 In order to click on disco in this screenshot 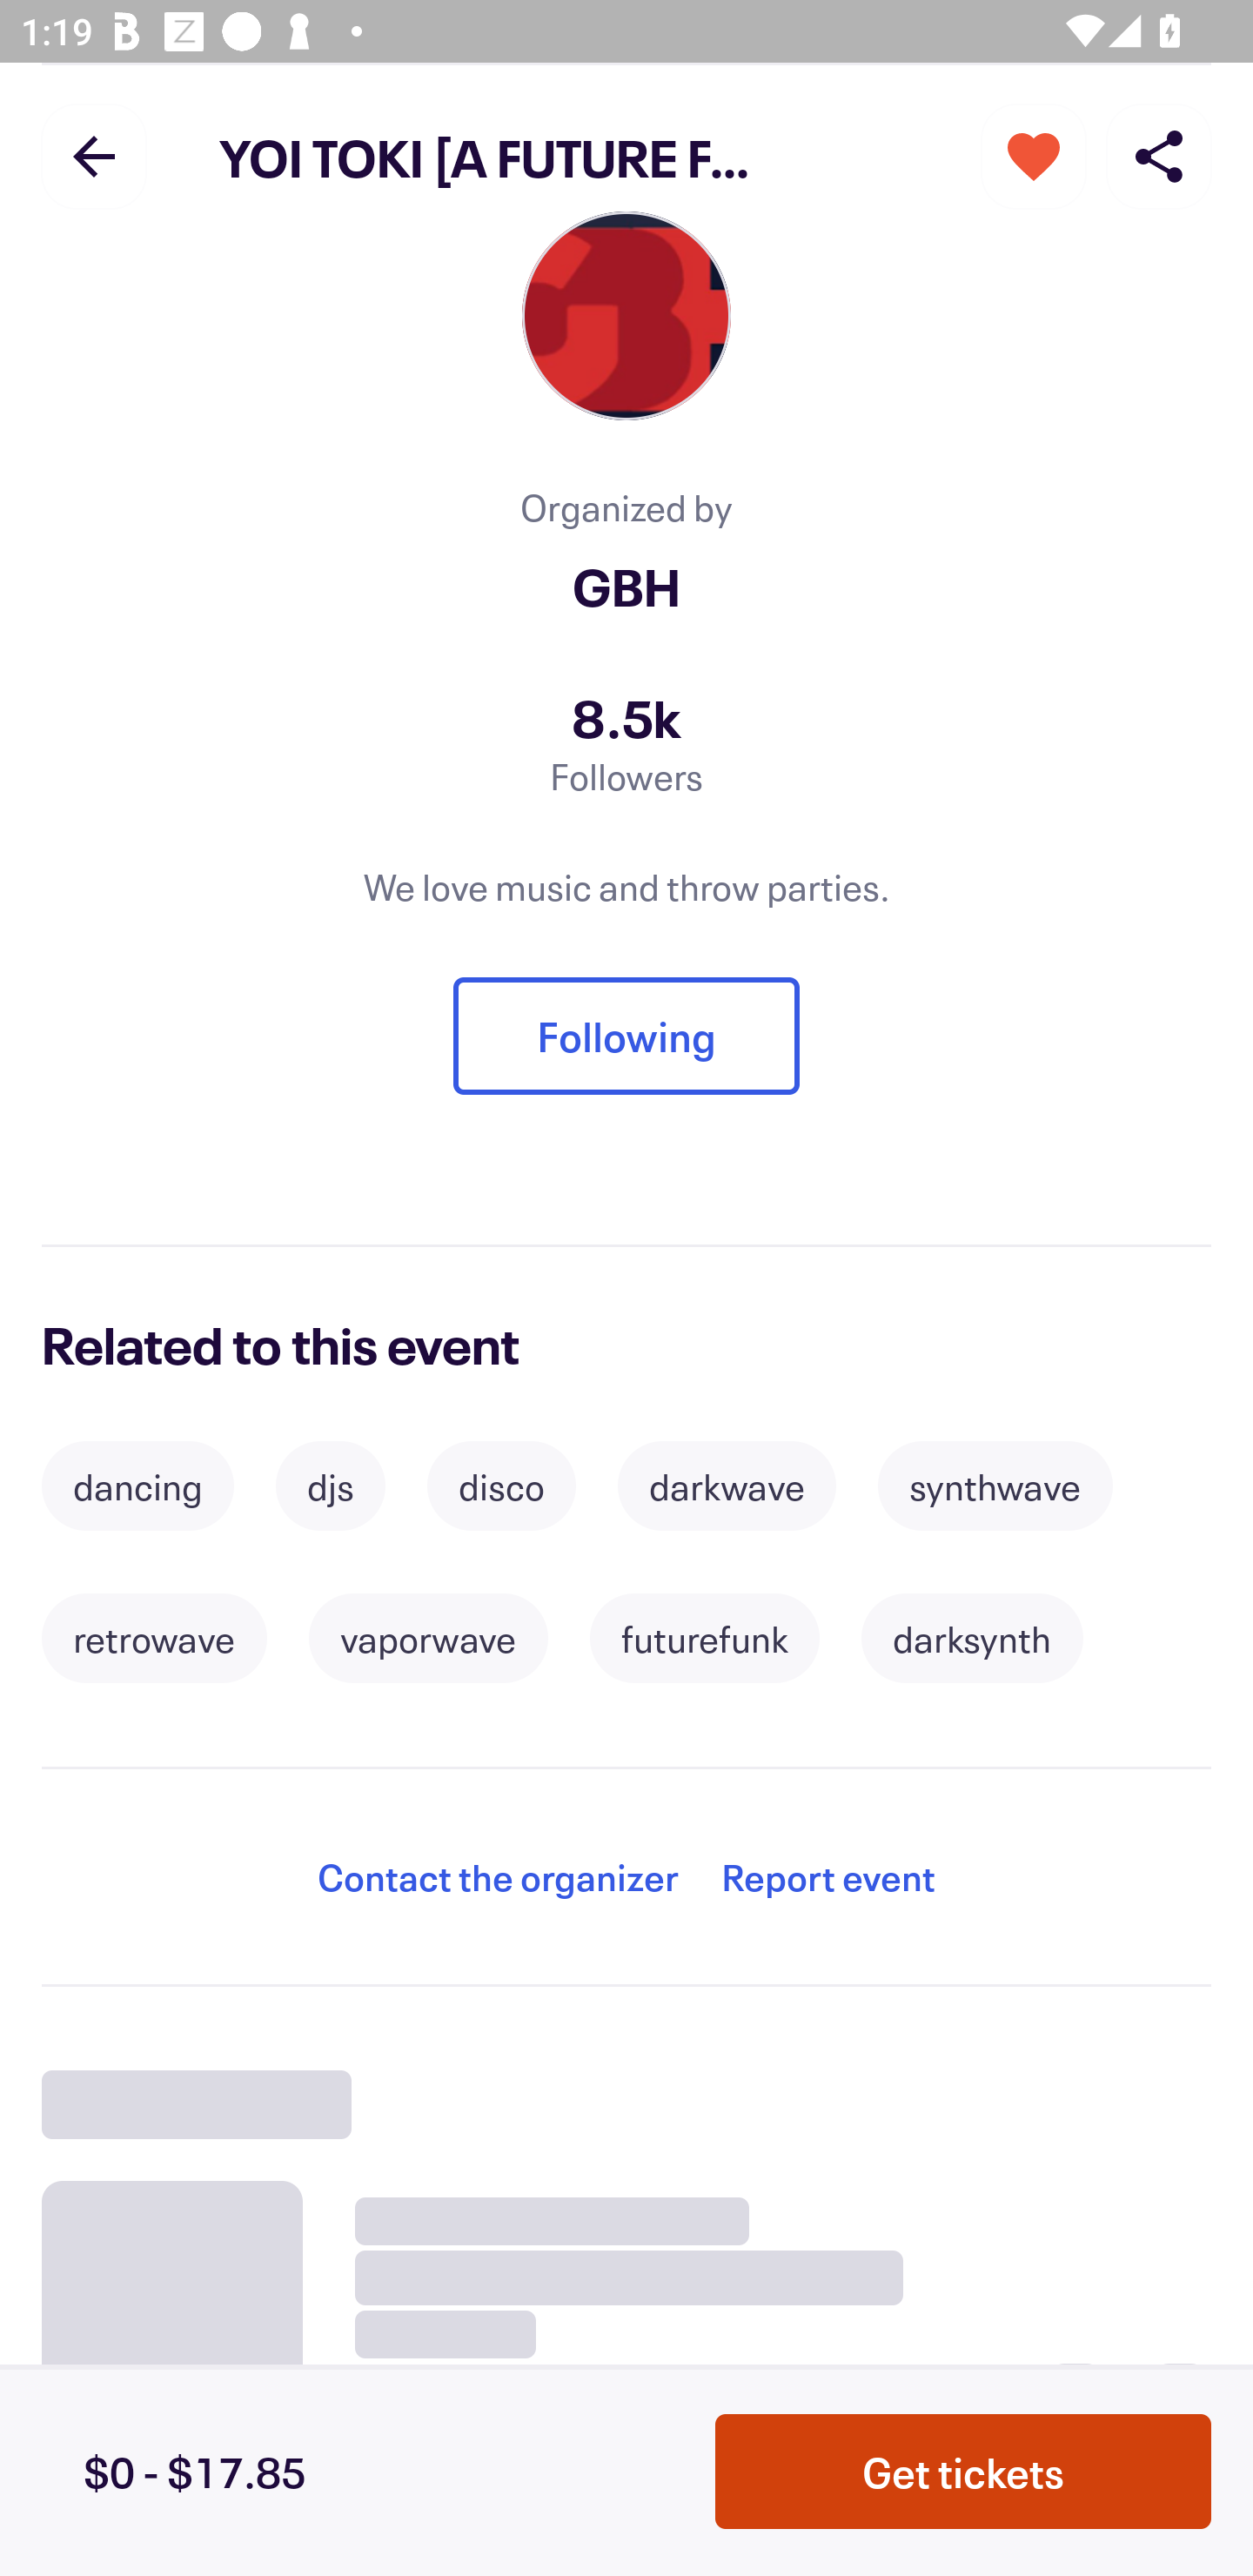, I will do `click(501, 1486)`.